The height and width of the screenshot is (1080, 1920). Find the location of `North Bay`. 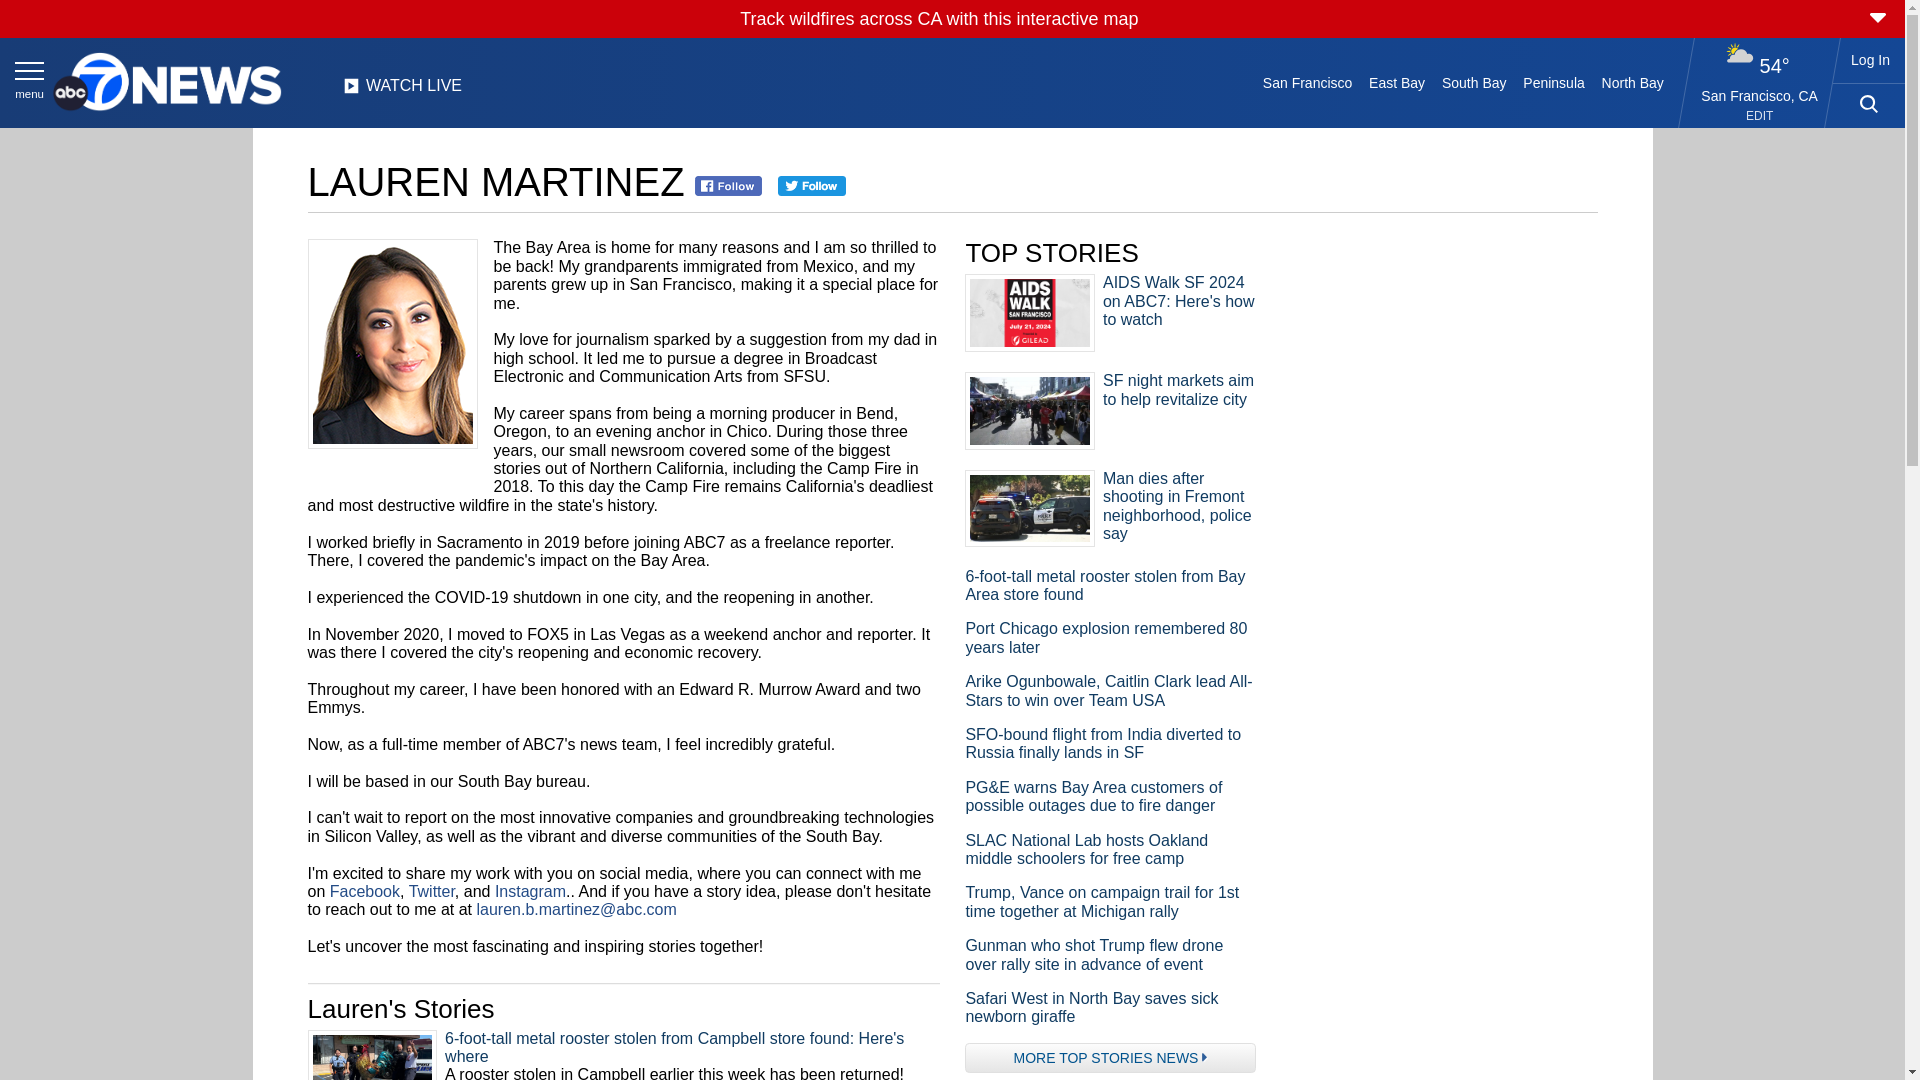

North Bay is located at coordinates (1632, 82).